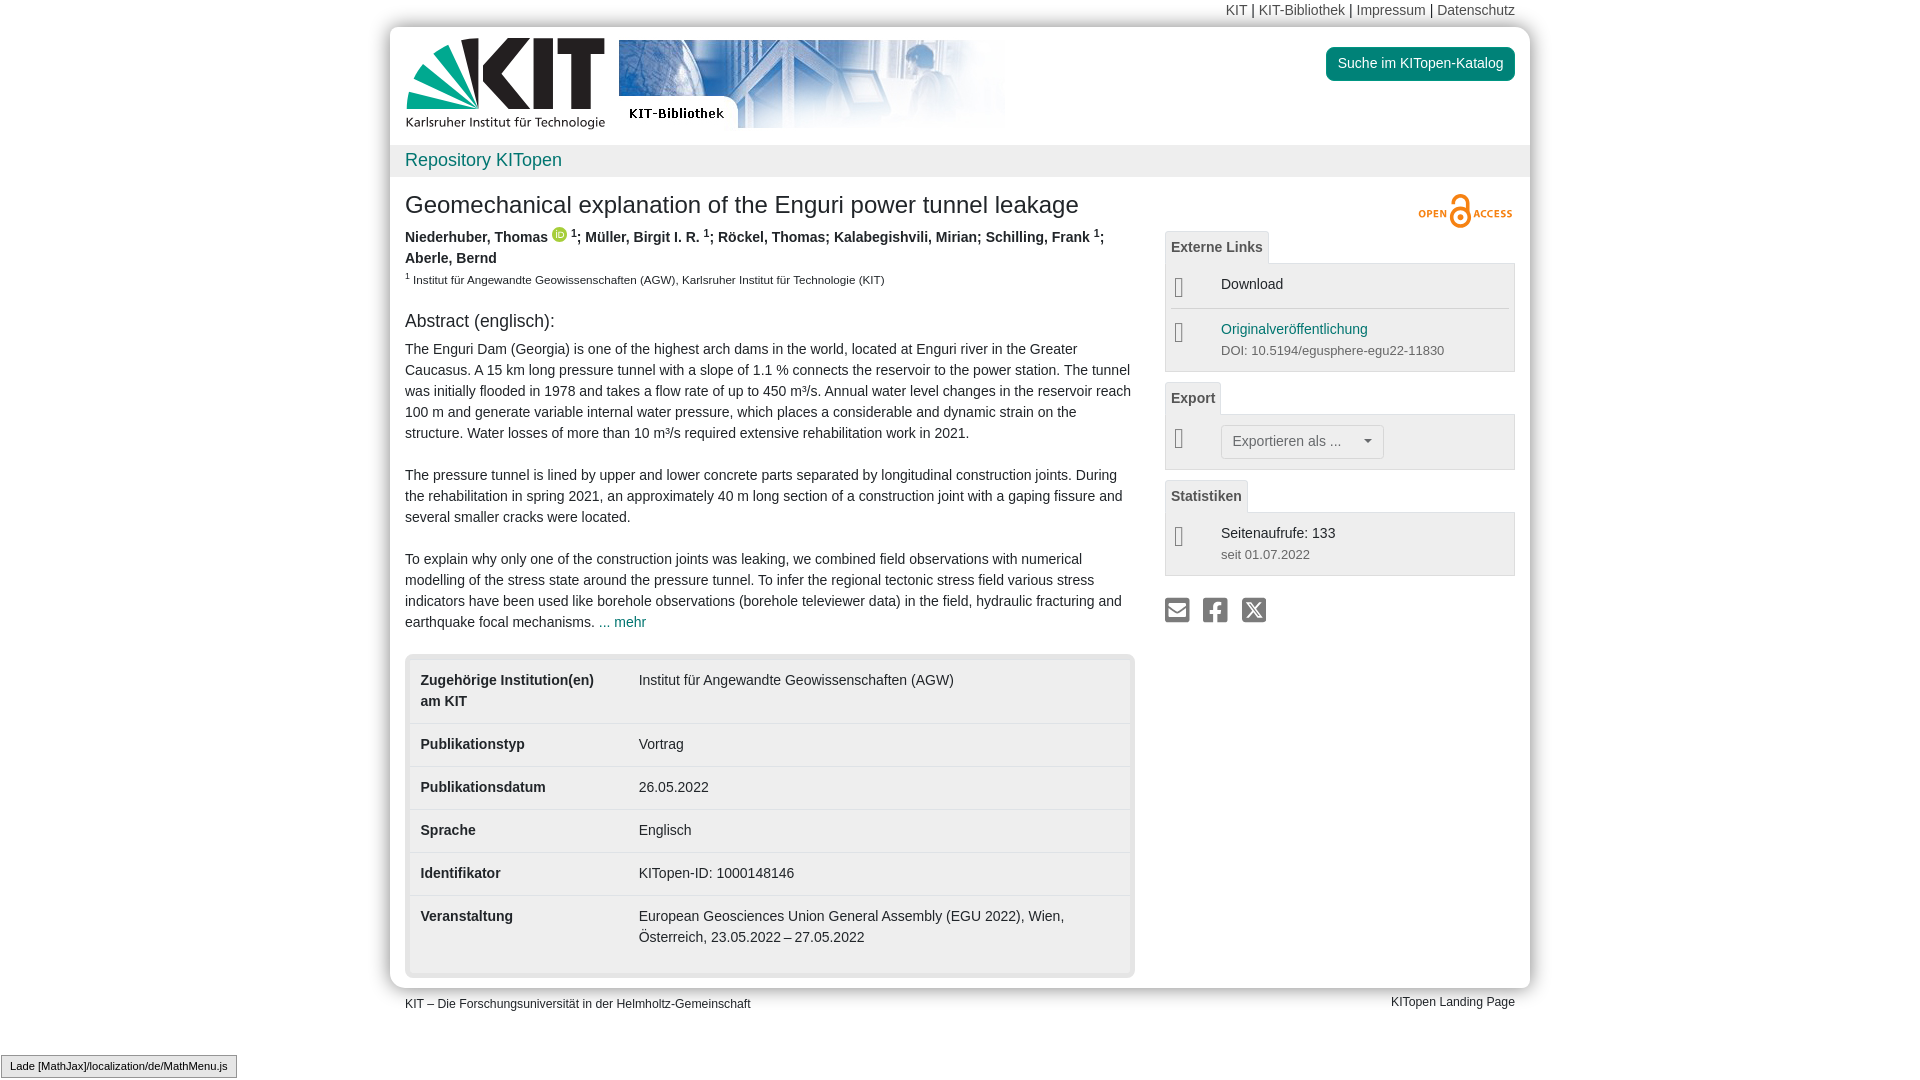  I want to click on KIT, so click(1237, 10).